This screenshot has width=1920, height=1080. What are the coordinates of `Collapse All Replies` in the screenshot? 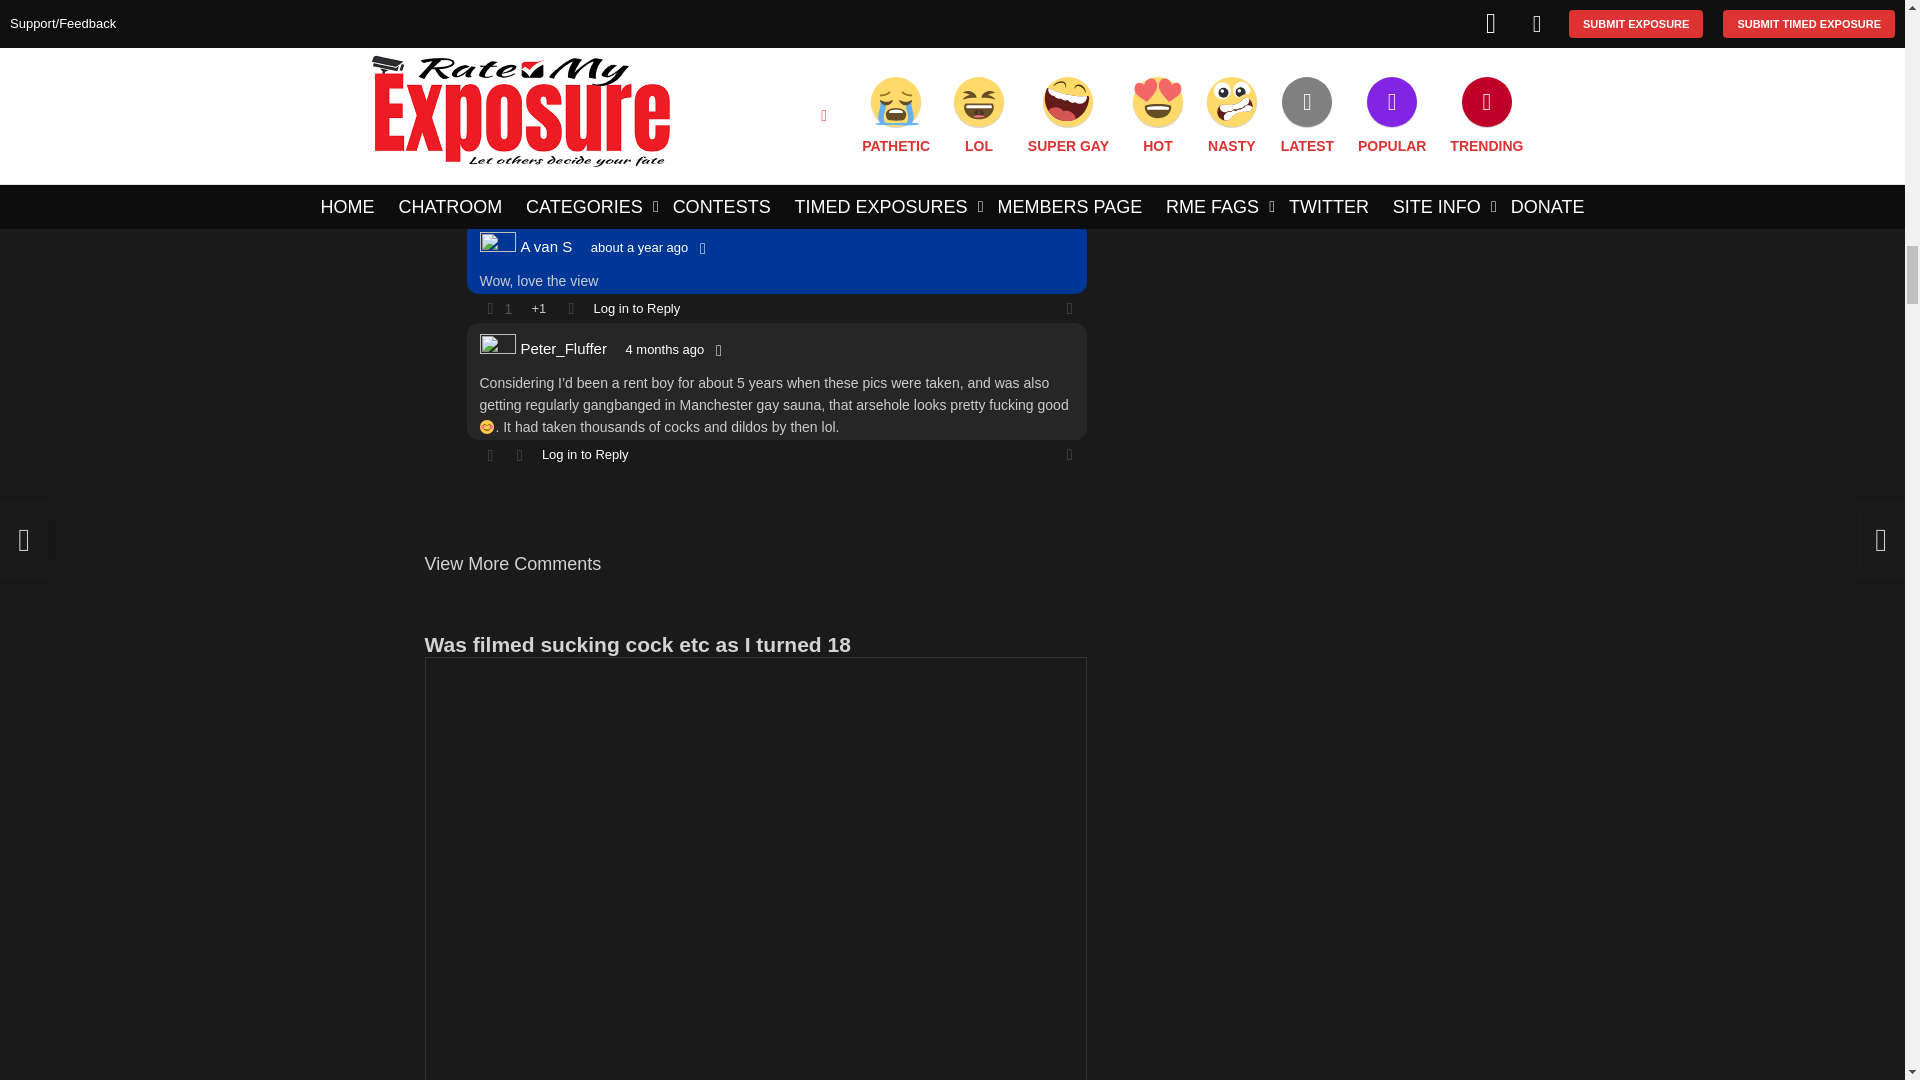 It's located at (879, 197).